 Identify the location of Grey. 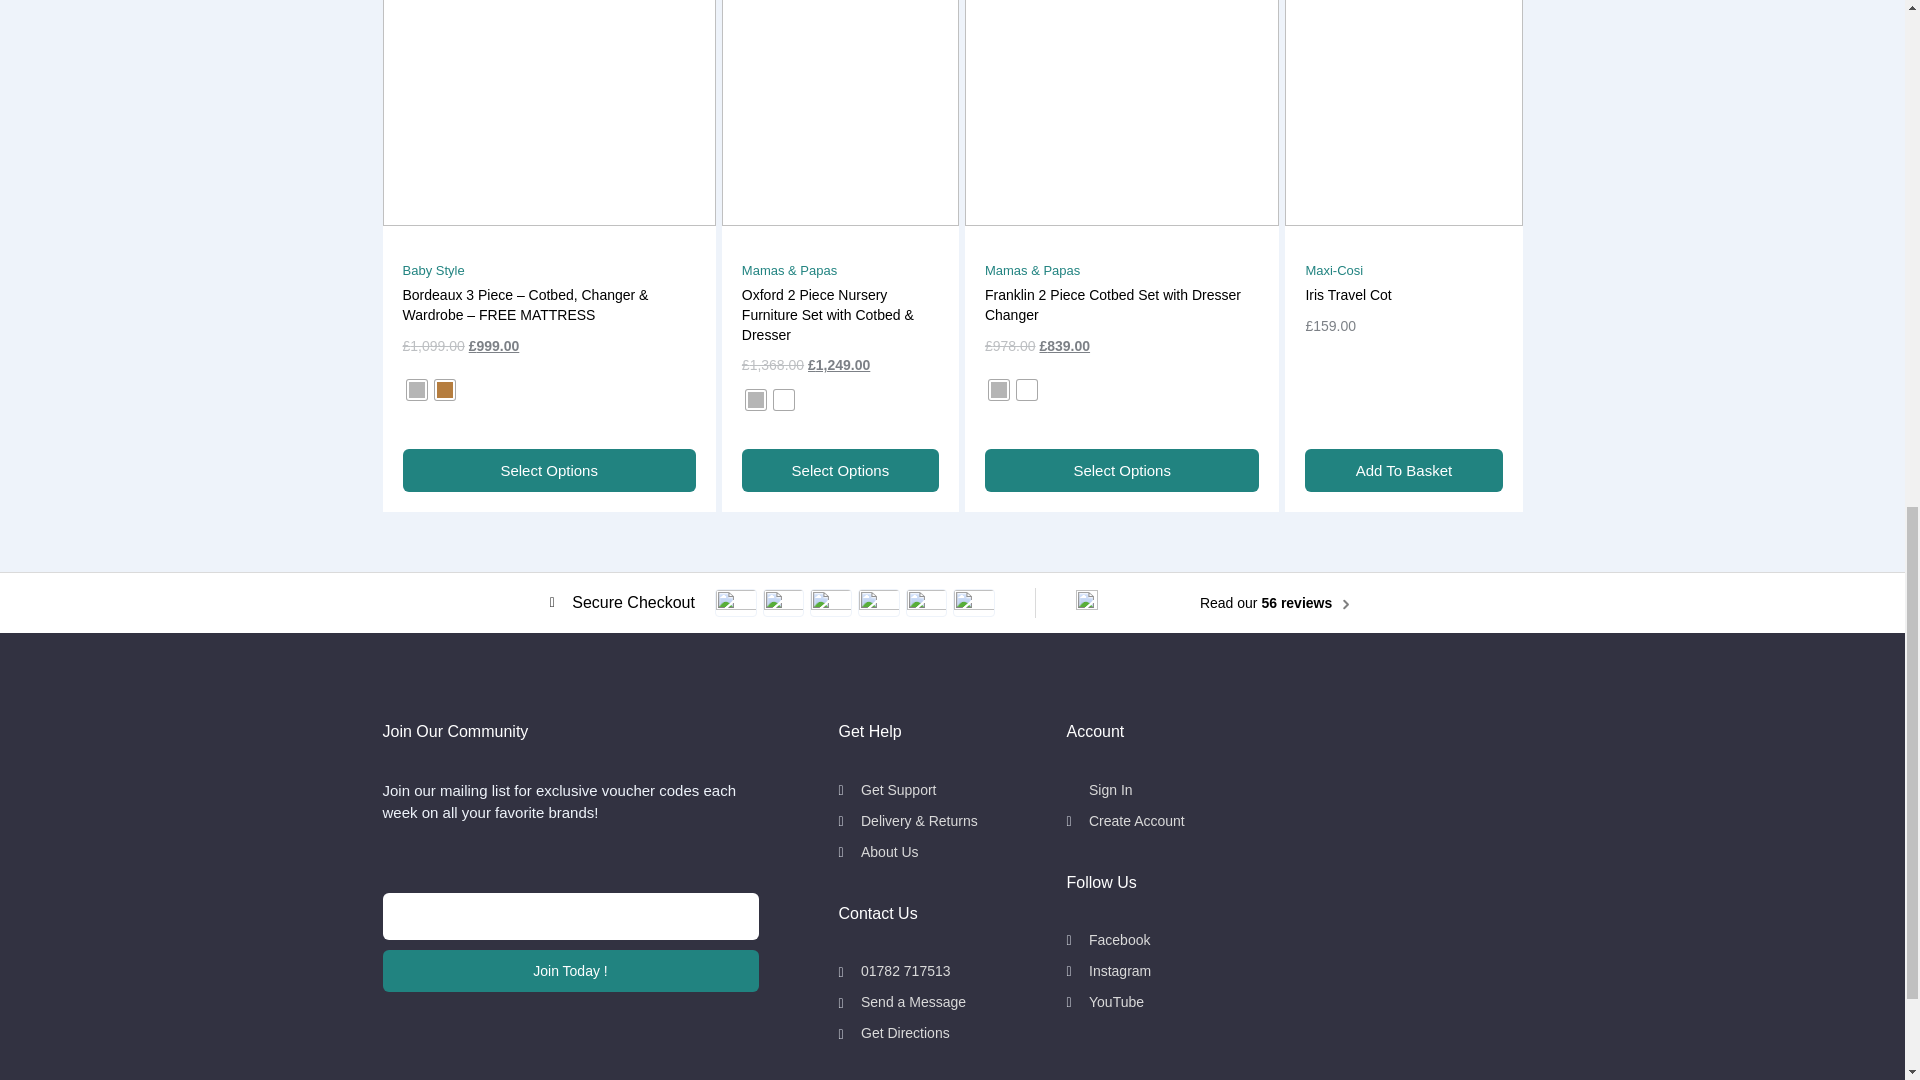
(756, 400).